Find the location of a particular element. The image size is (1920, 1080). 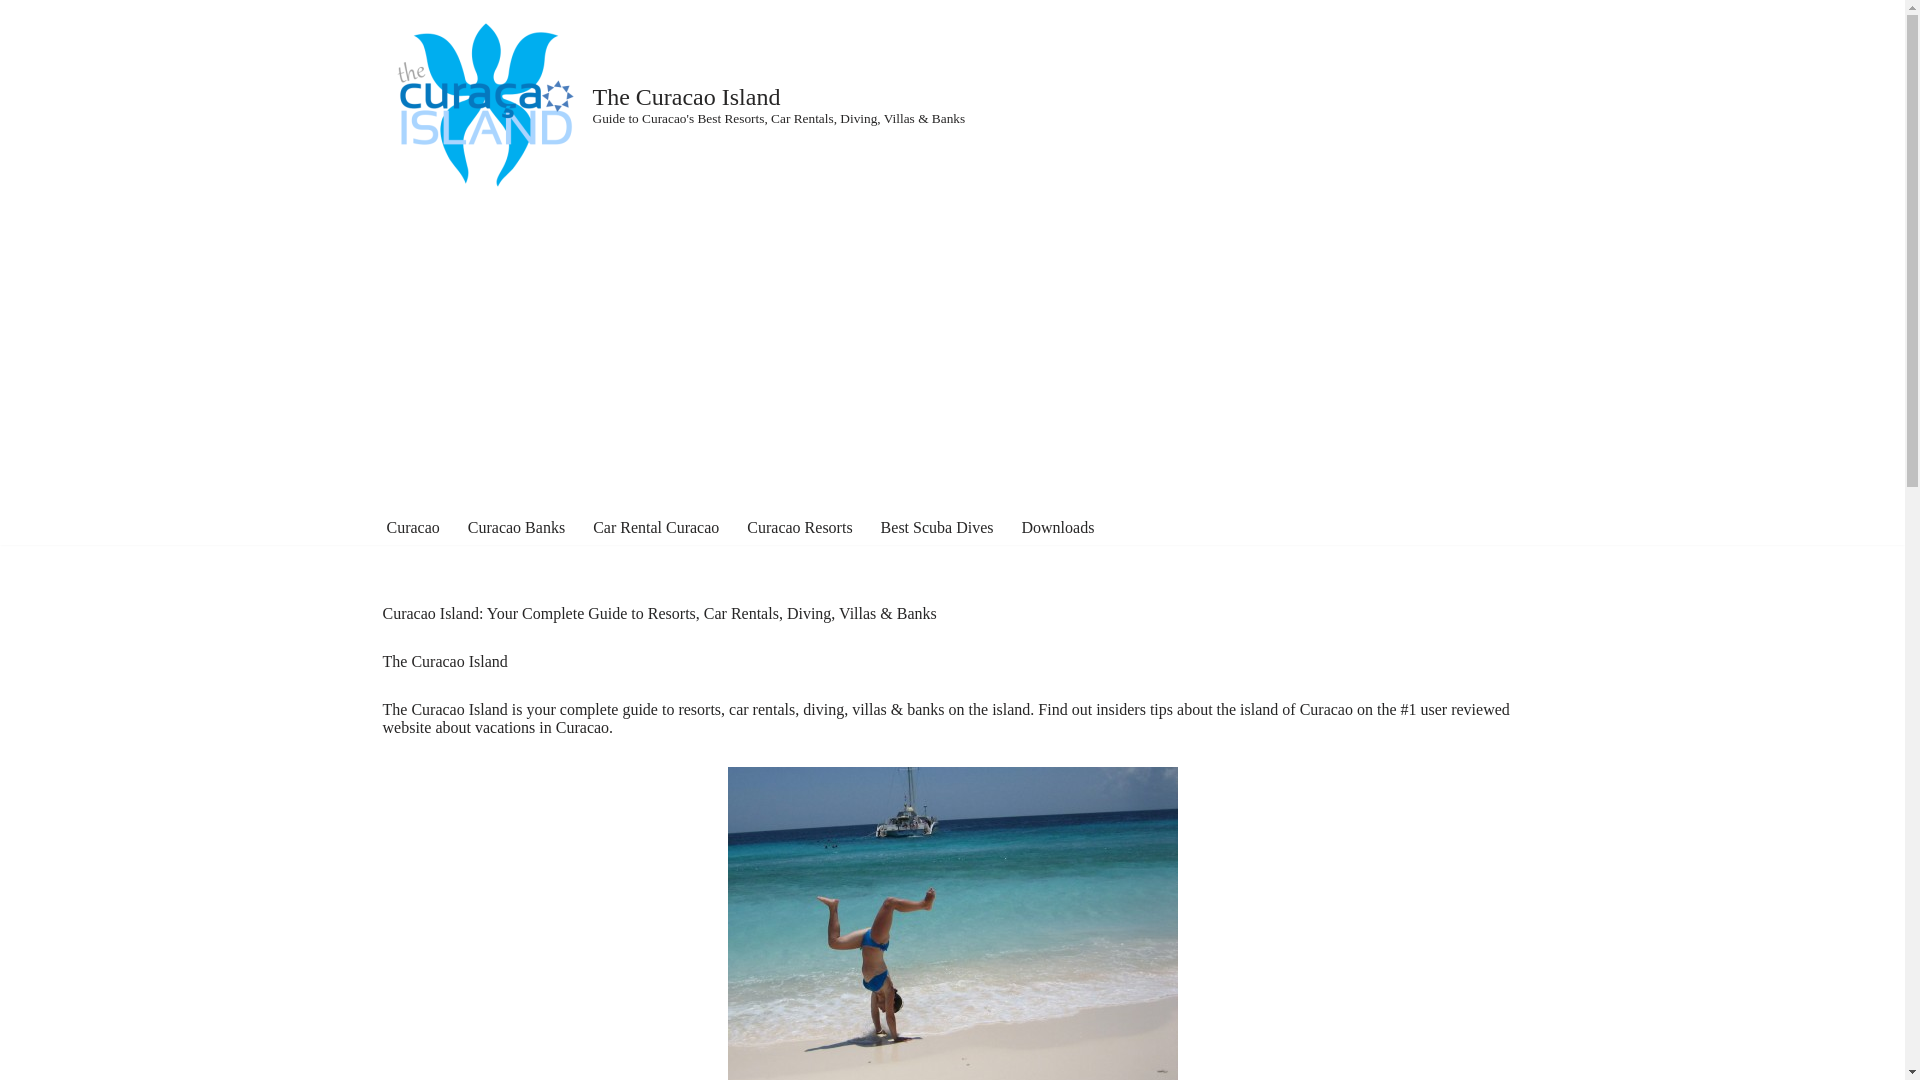

Curacao Resorts is located at coordinates (799, 527).